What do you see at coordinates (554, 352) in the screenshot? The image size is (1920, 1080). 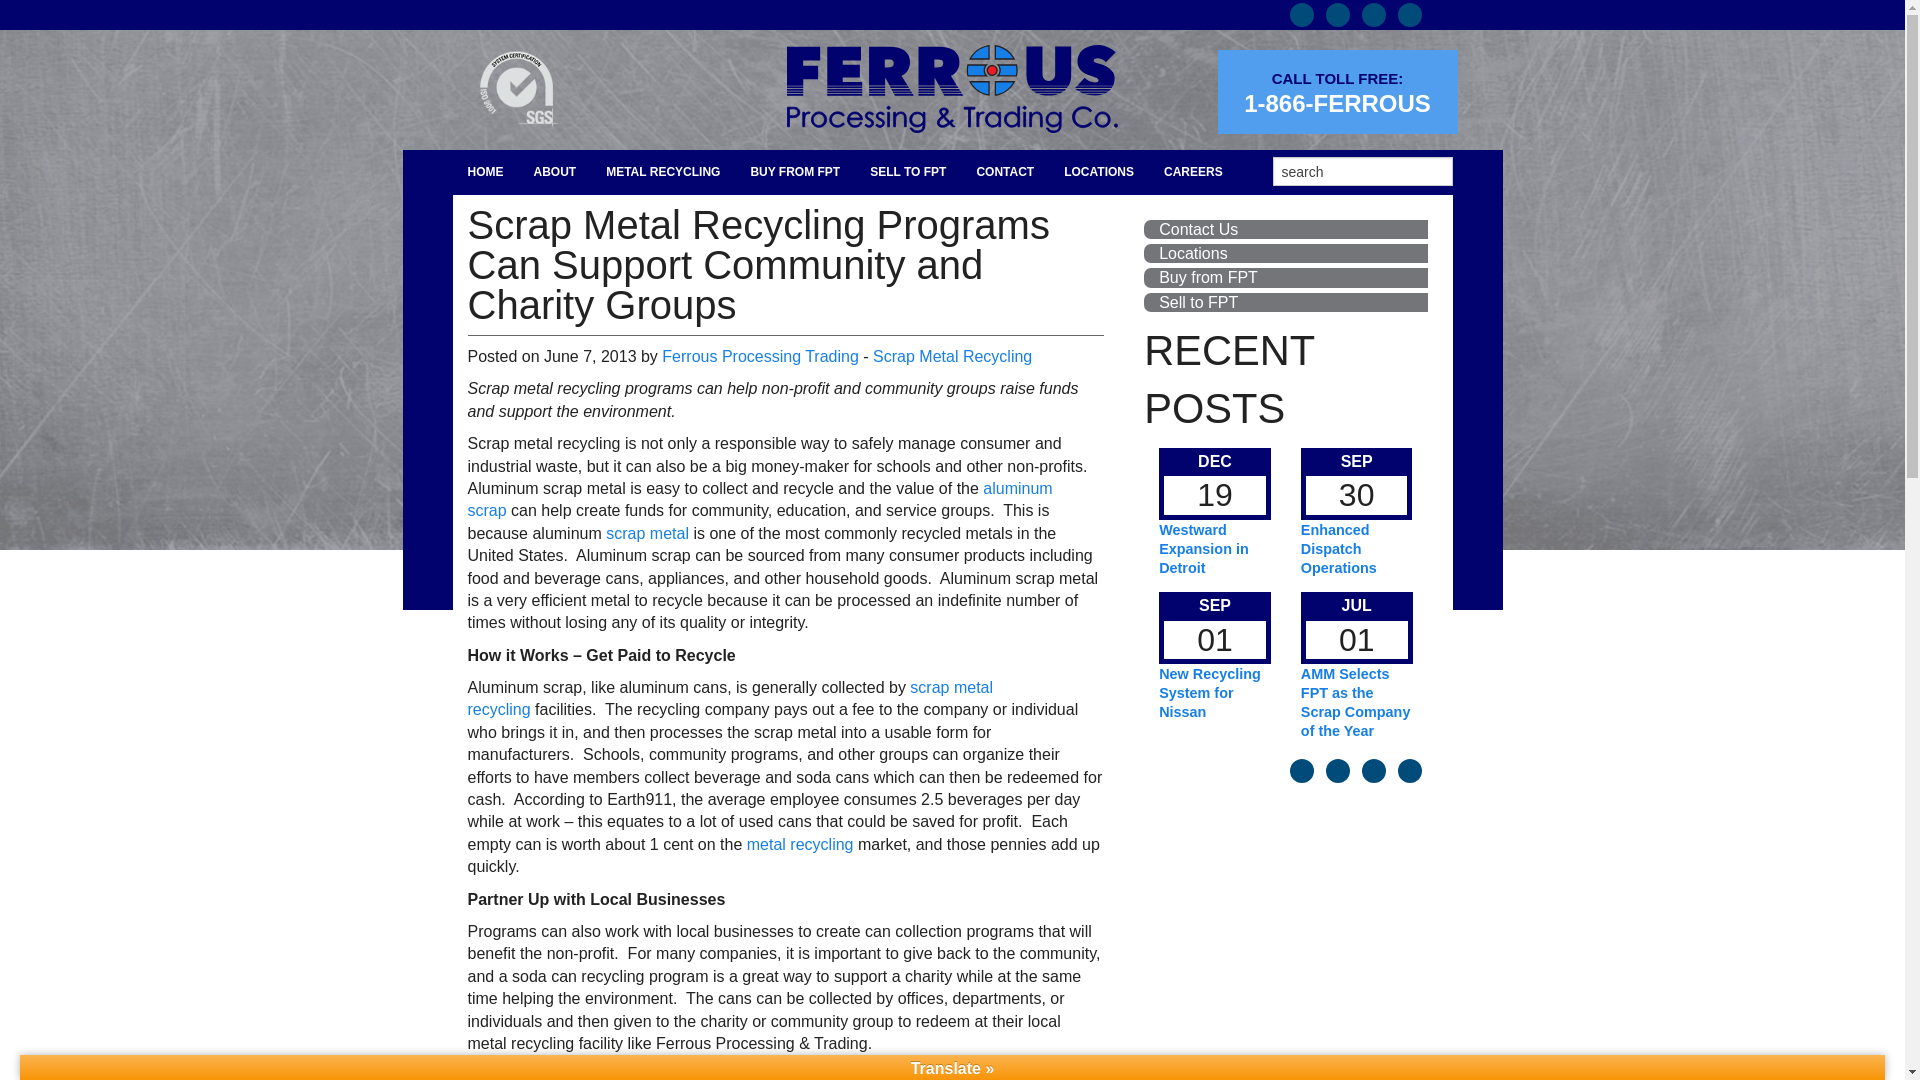 I see `FINANCIAL STRENGTH` at bounding box center [554, 352].